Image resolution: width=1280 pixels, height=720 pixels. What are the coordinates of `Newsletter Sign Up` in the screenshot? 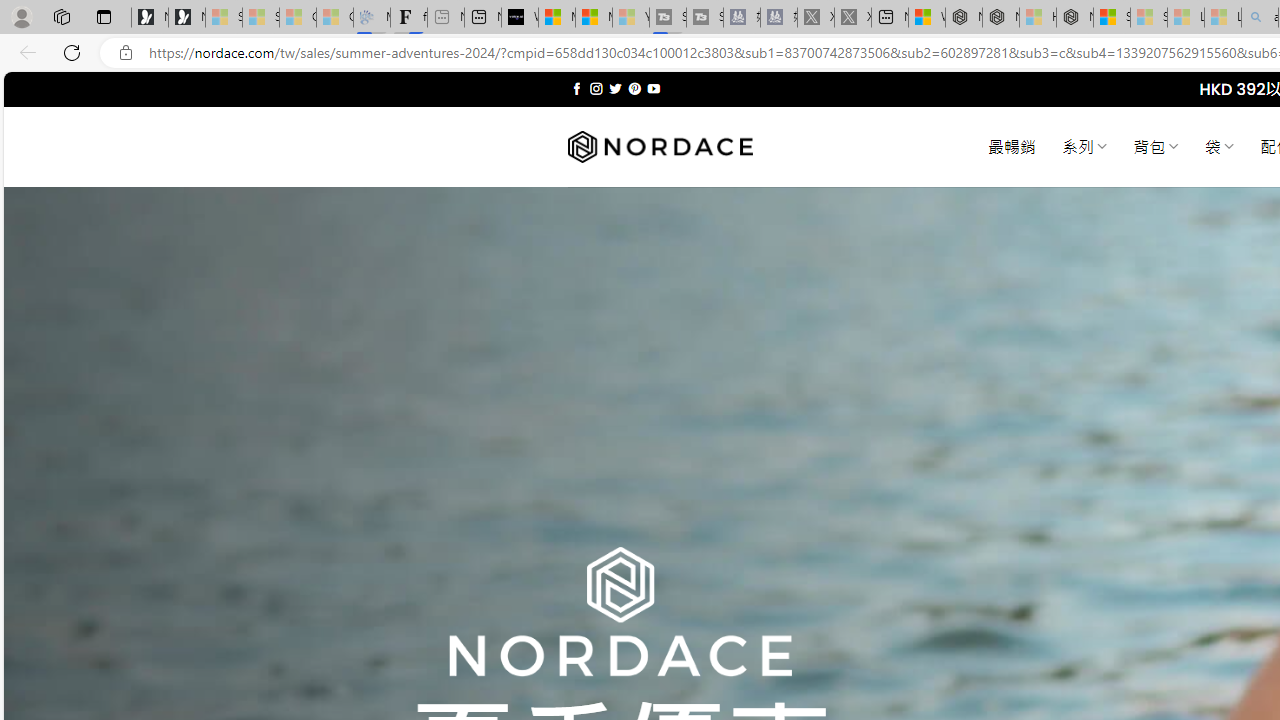 It's located at (186, 18).